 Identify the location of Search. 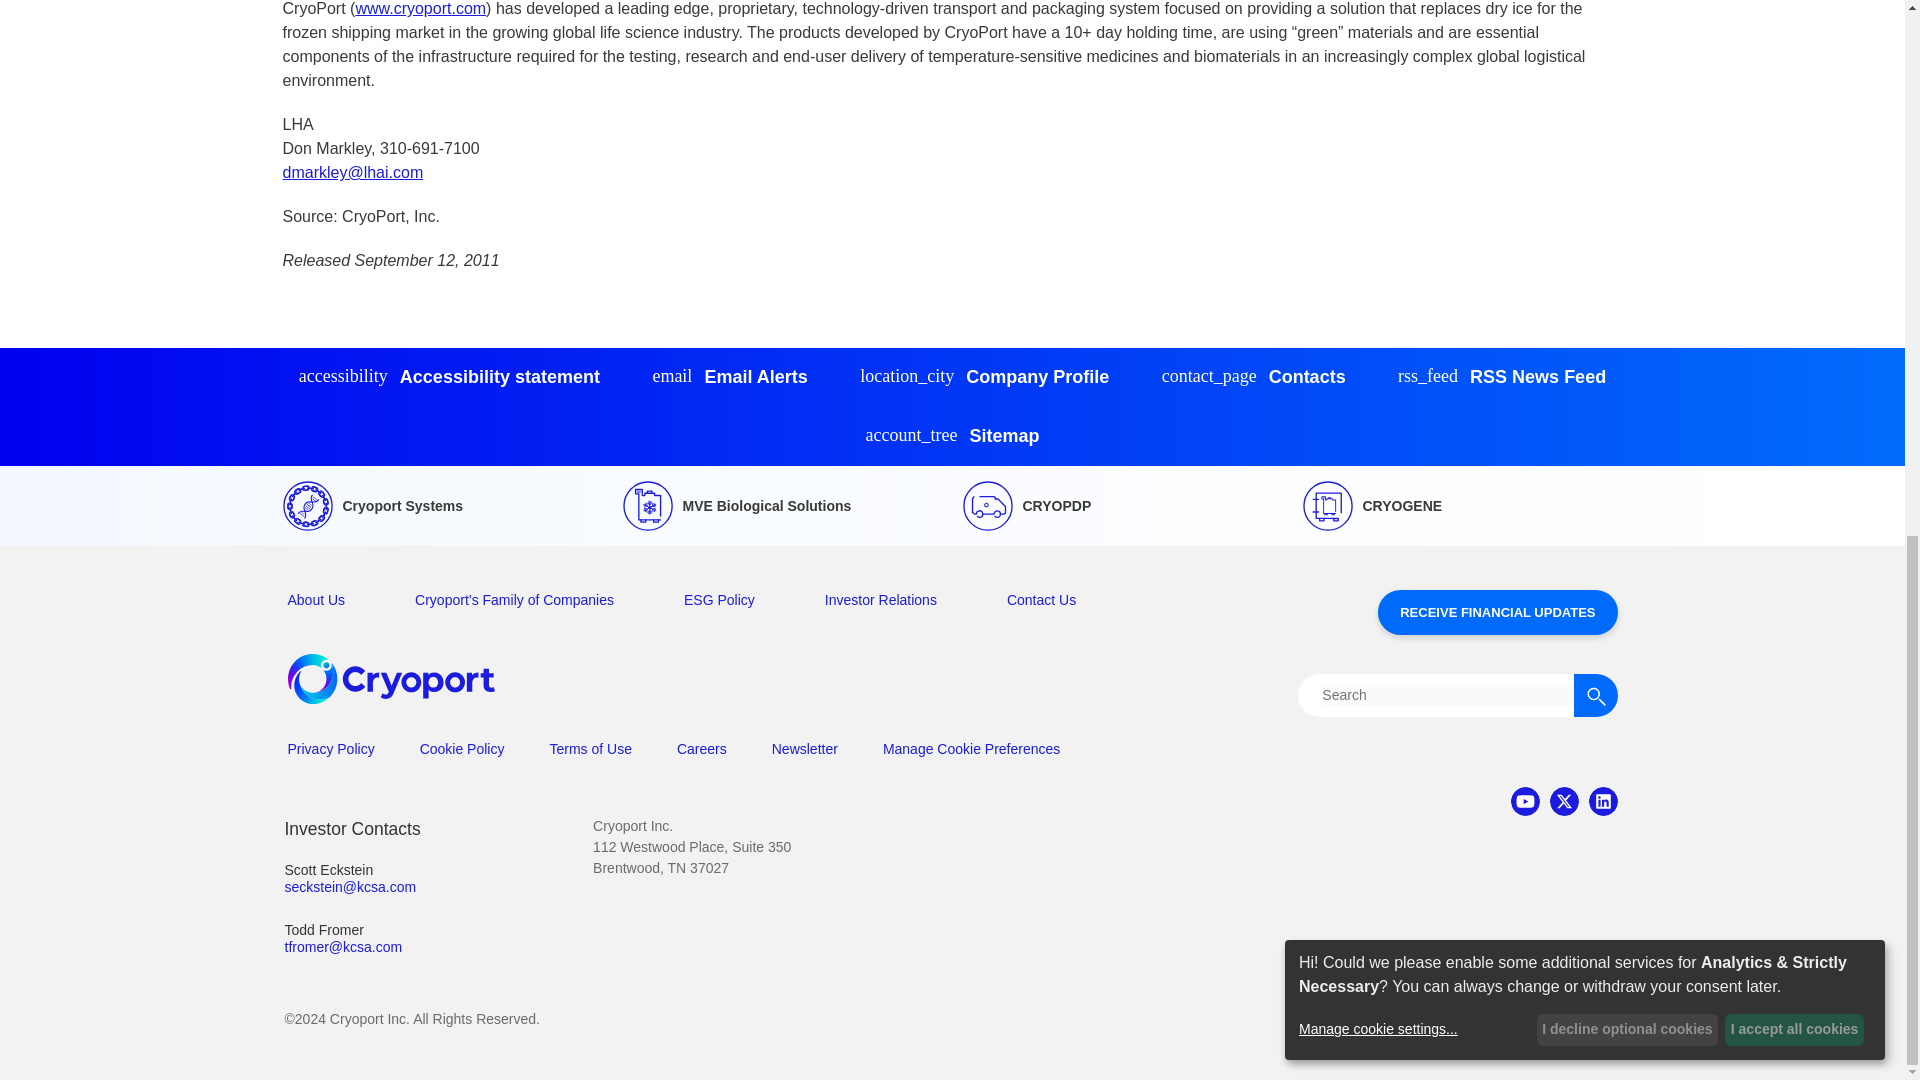
(1469, 695).